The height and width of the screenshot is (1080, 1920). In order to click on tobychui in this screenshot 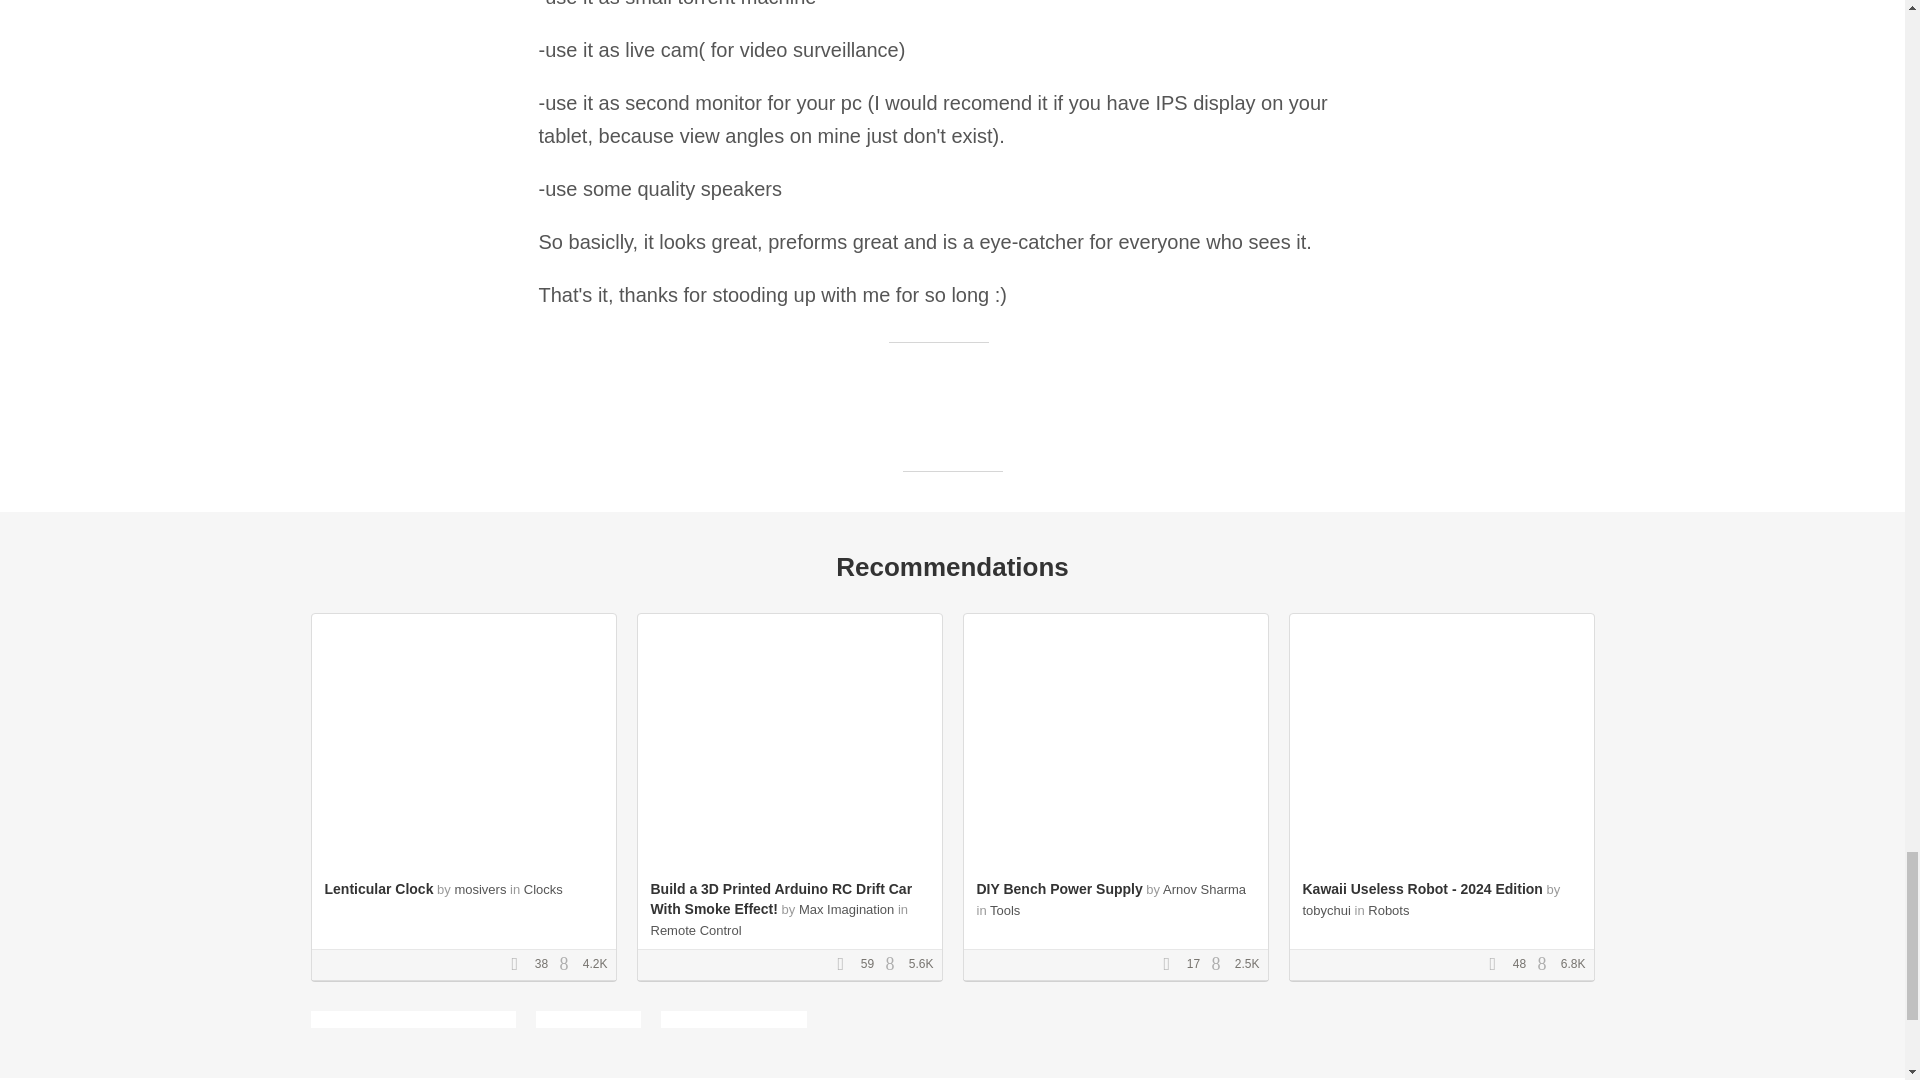, I will do `click(1325, 910)`.